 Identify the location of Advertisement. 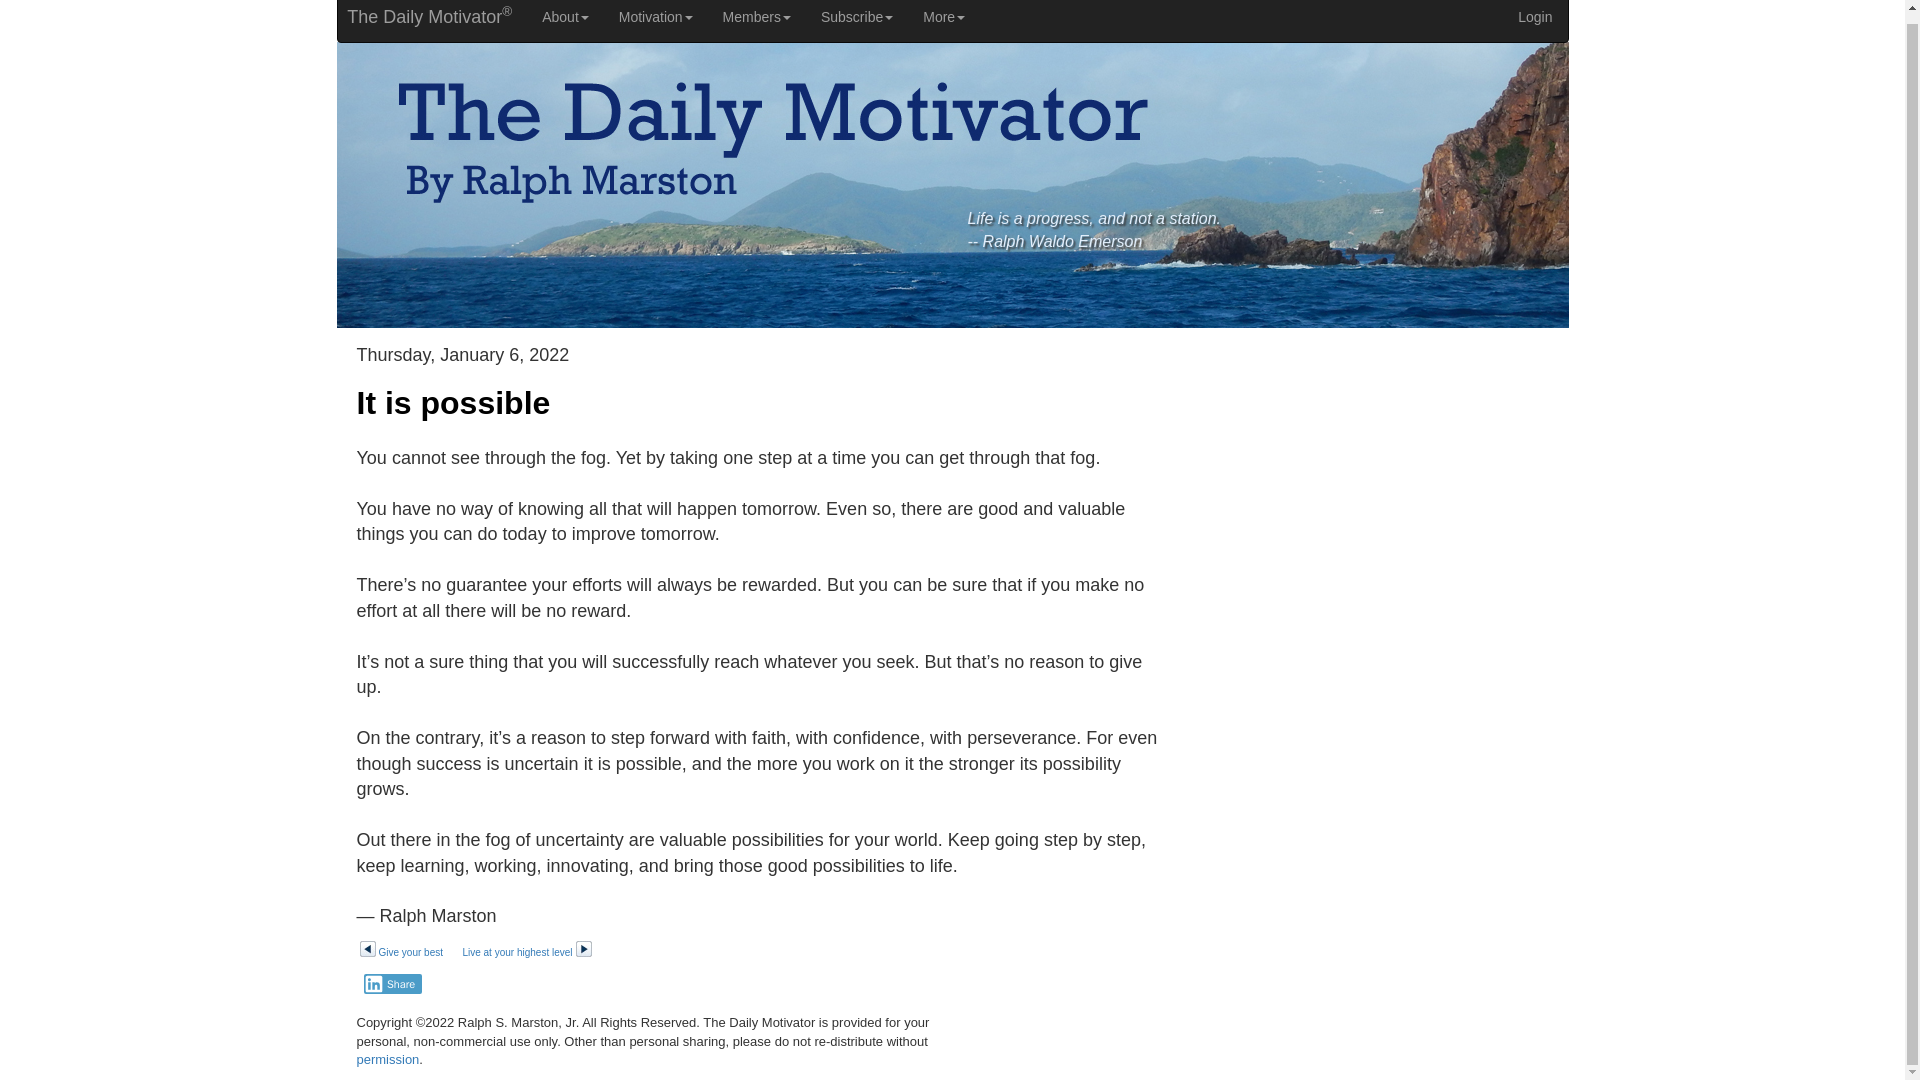
(1381, 771).